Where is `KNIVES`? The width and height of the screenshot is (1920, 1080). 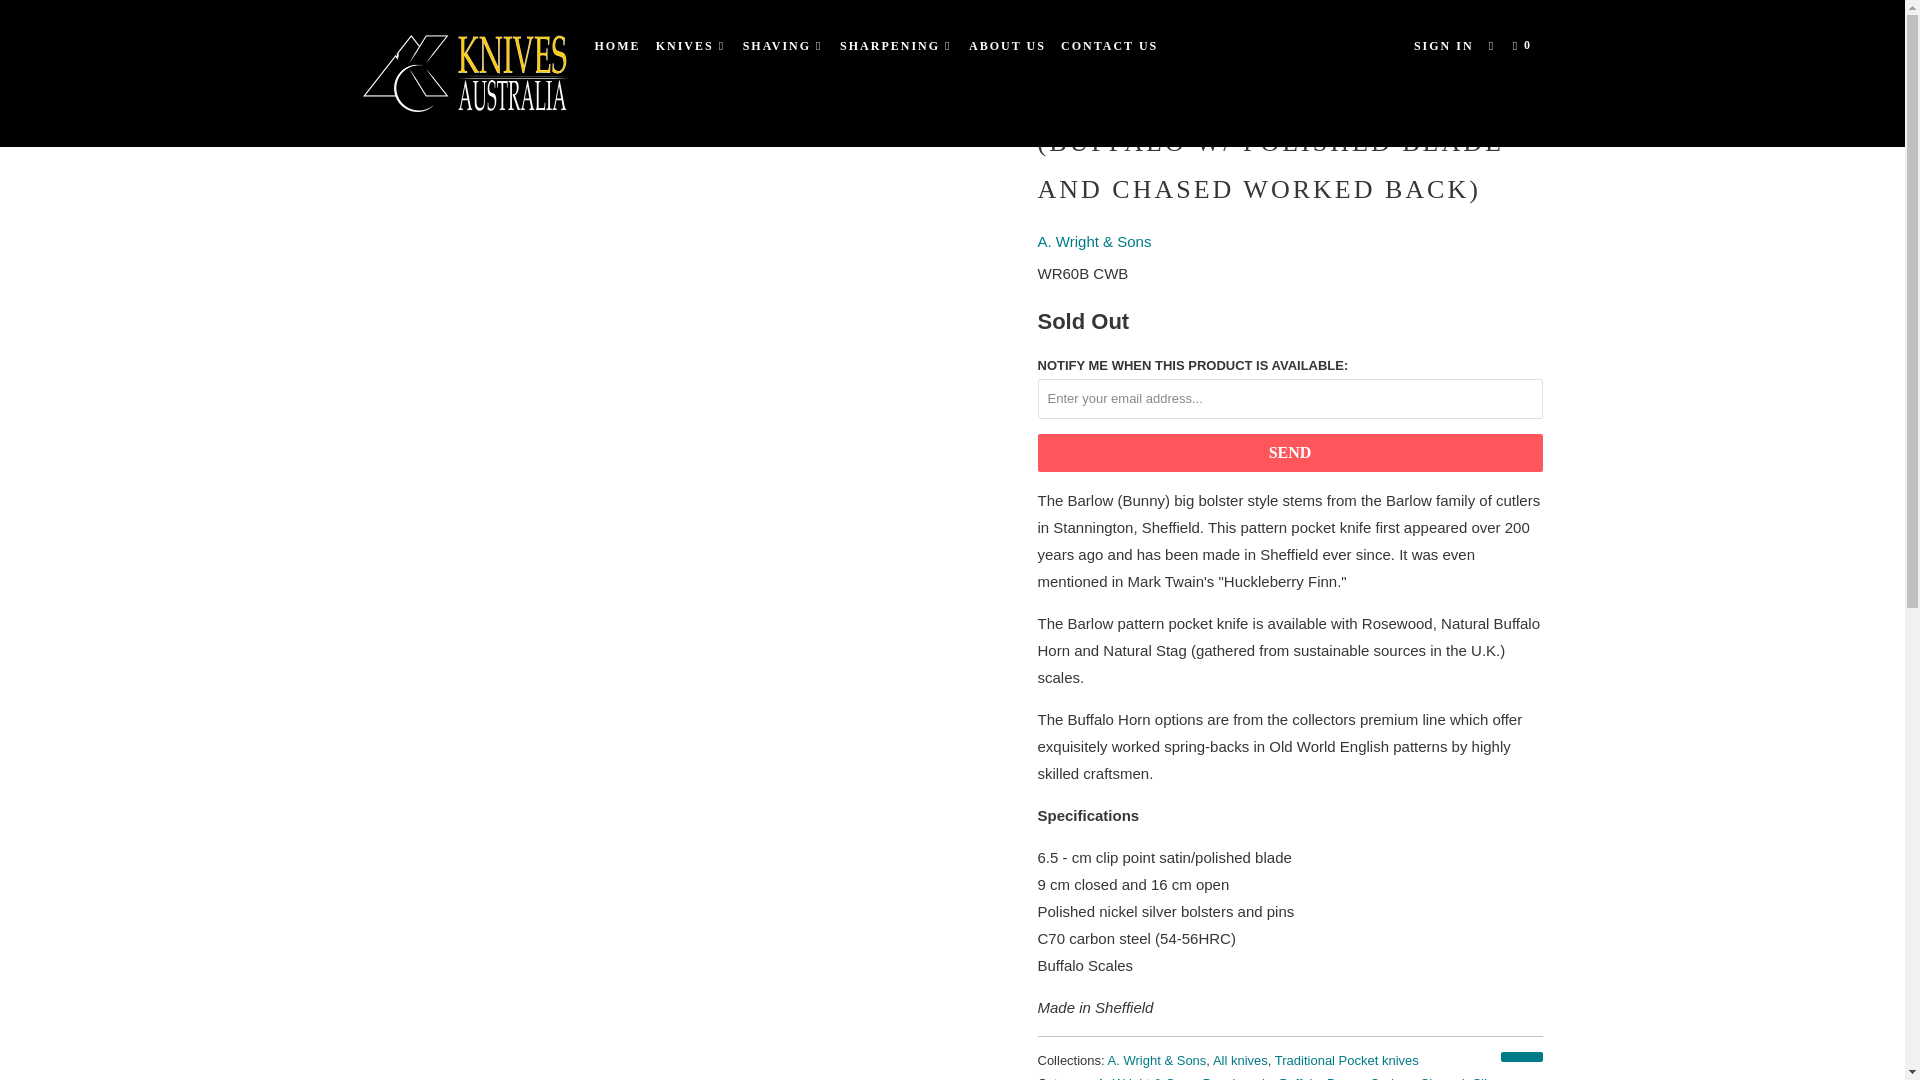
KNIVES is located at coordinates (692, 46).